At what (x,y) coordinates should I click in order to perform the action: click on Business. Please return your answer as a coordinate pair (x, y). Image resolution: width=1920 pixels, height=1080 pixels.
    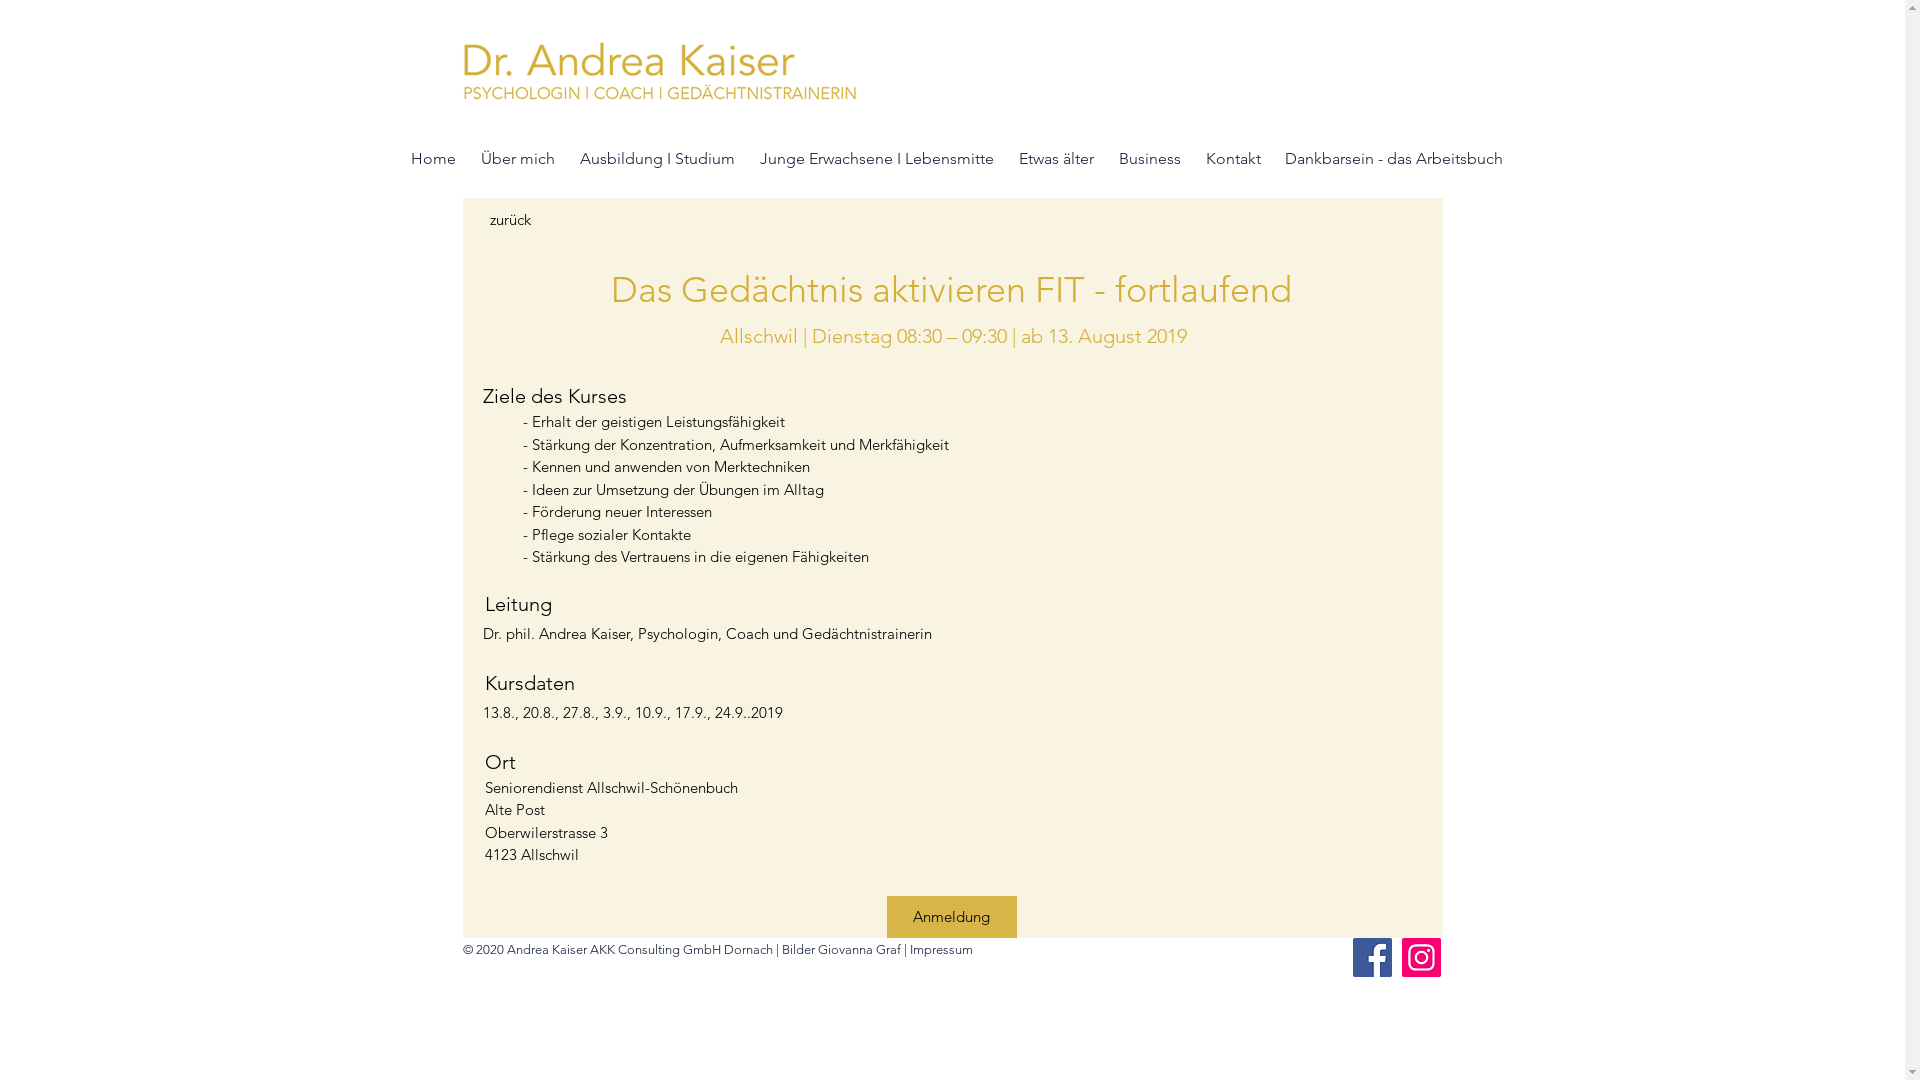
    Looking at the image, I should click on (1152, 158).